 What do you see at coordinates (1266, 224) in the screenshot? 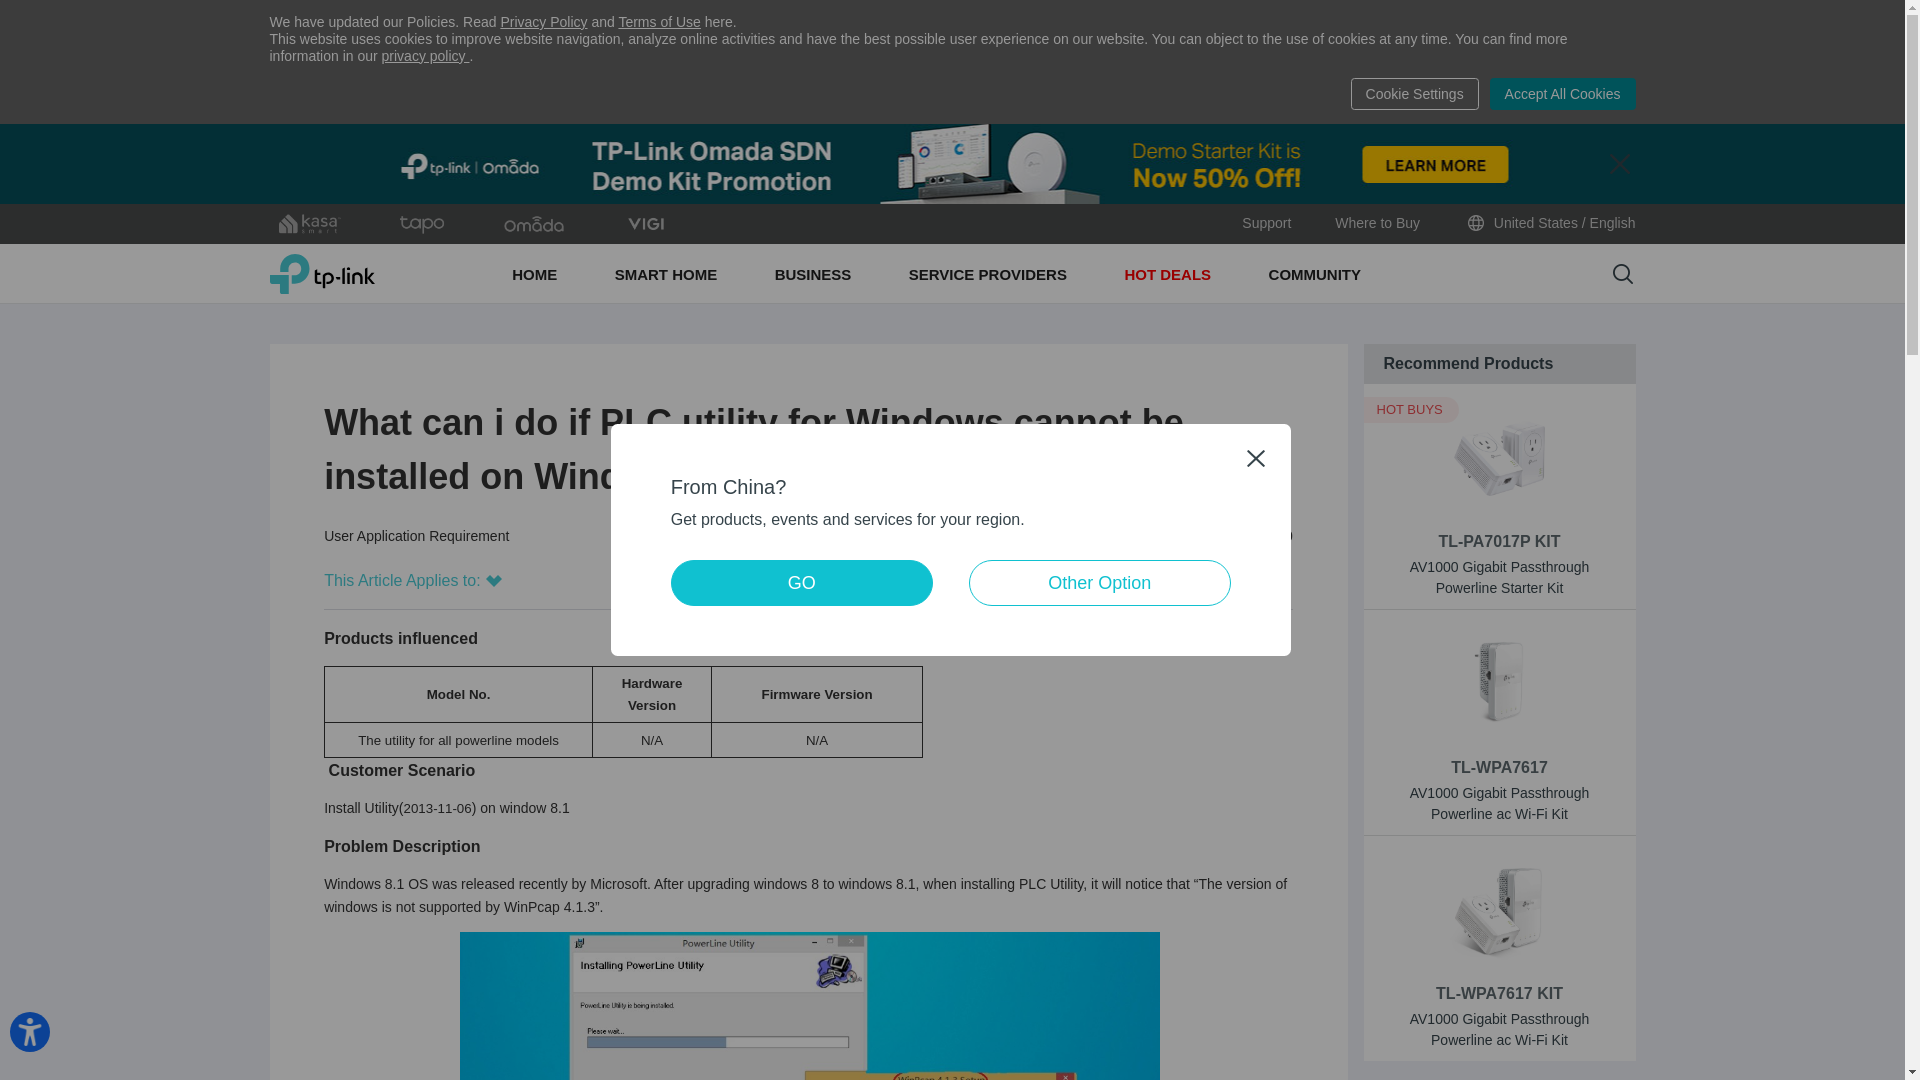
I see `Support` at bounding box center [1266, 224].